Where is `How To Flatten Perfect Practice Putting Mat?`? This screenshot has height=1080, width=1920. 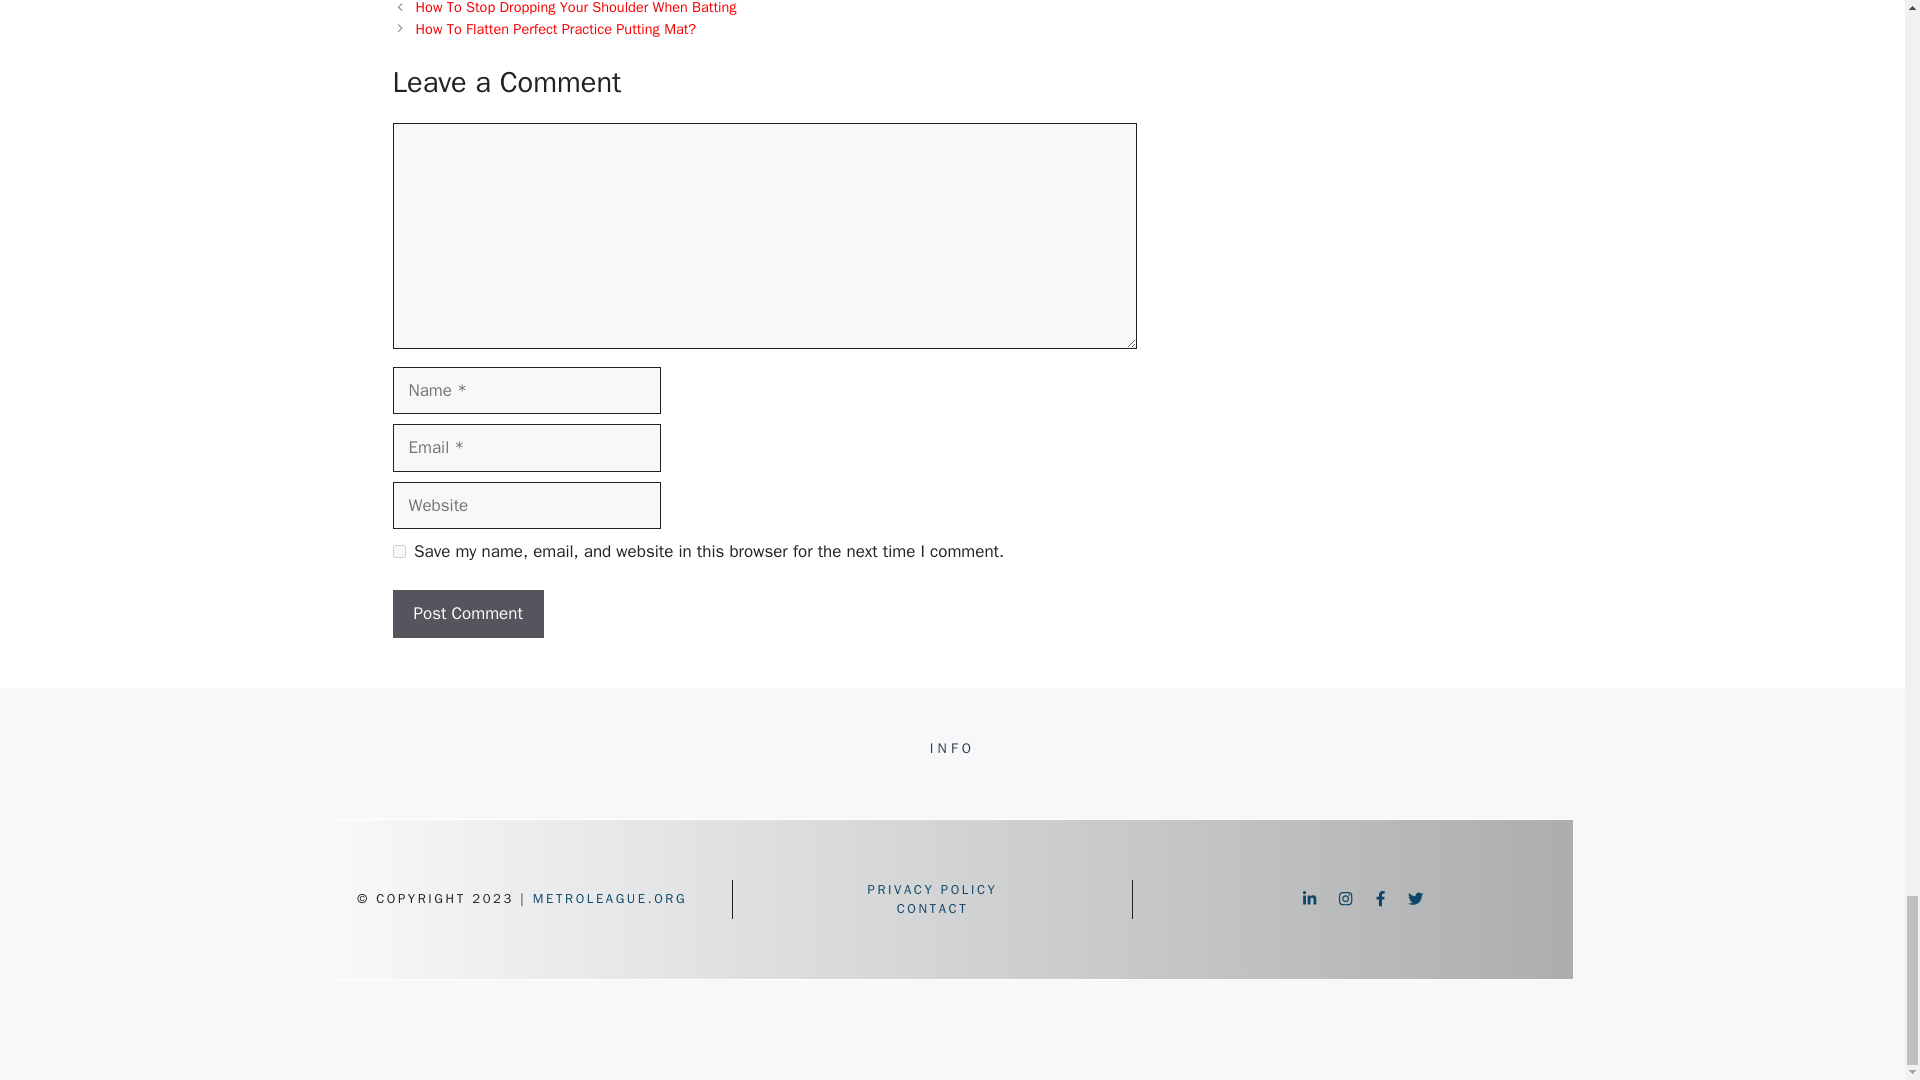
How To Flatten Perfect Practice Putting Mat? is located at coordinates (556, 28).